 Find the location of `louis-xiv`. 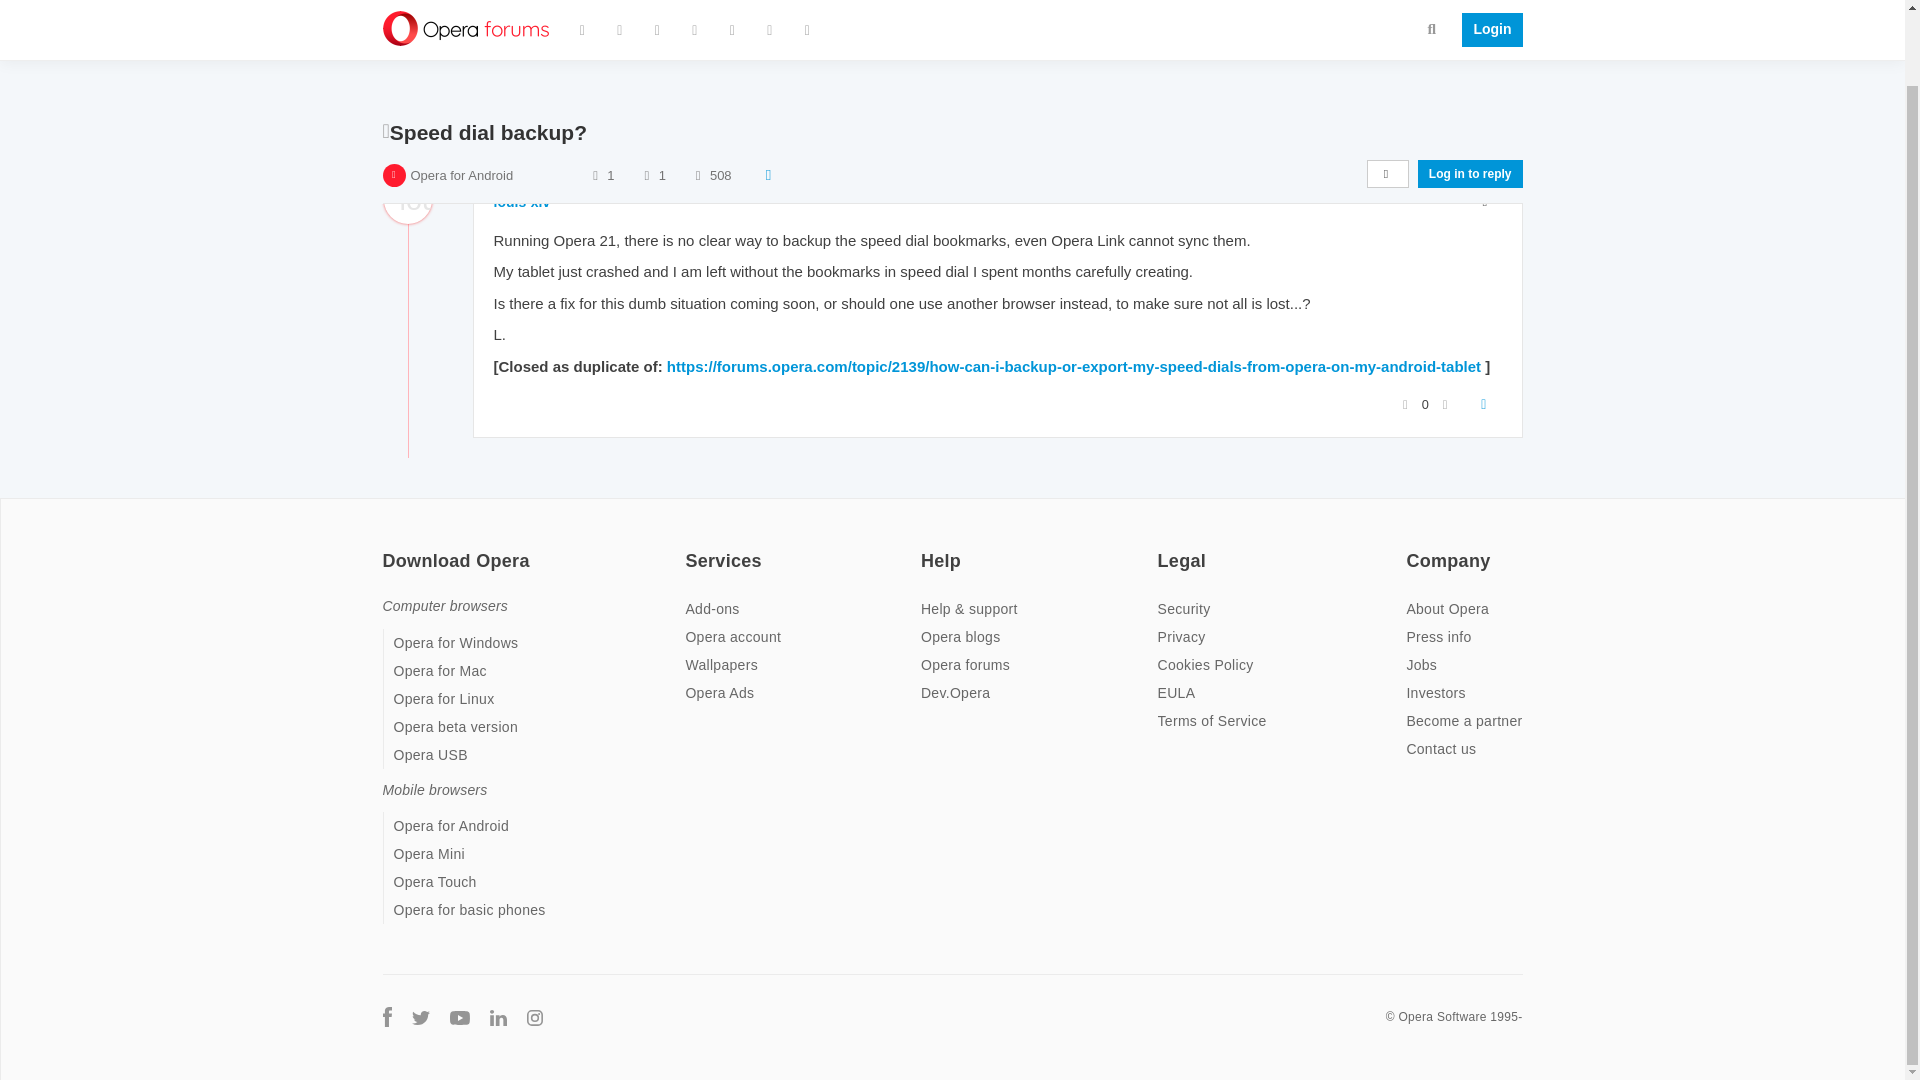

louis-xiv is located at coordinates (522, 202).